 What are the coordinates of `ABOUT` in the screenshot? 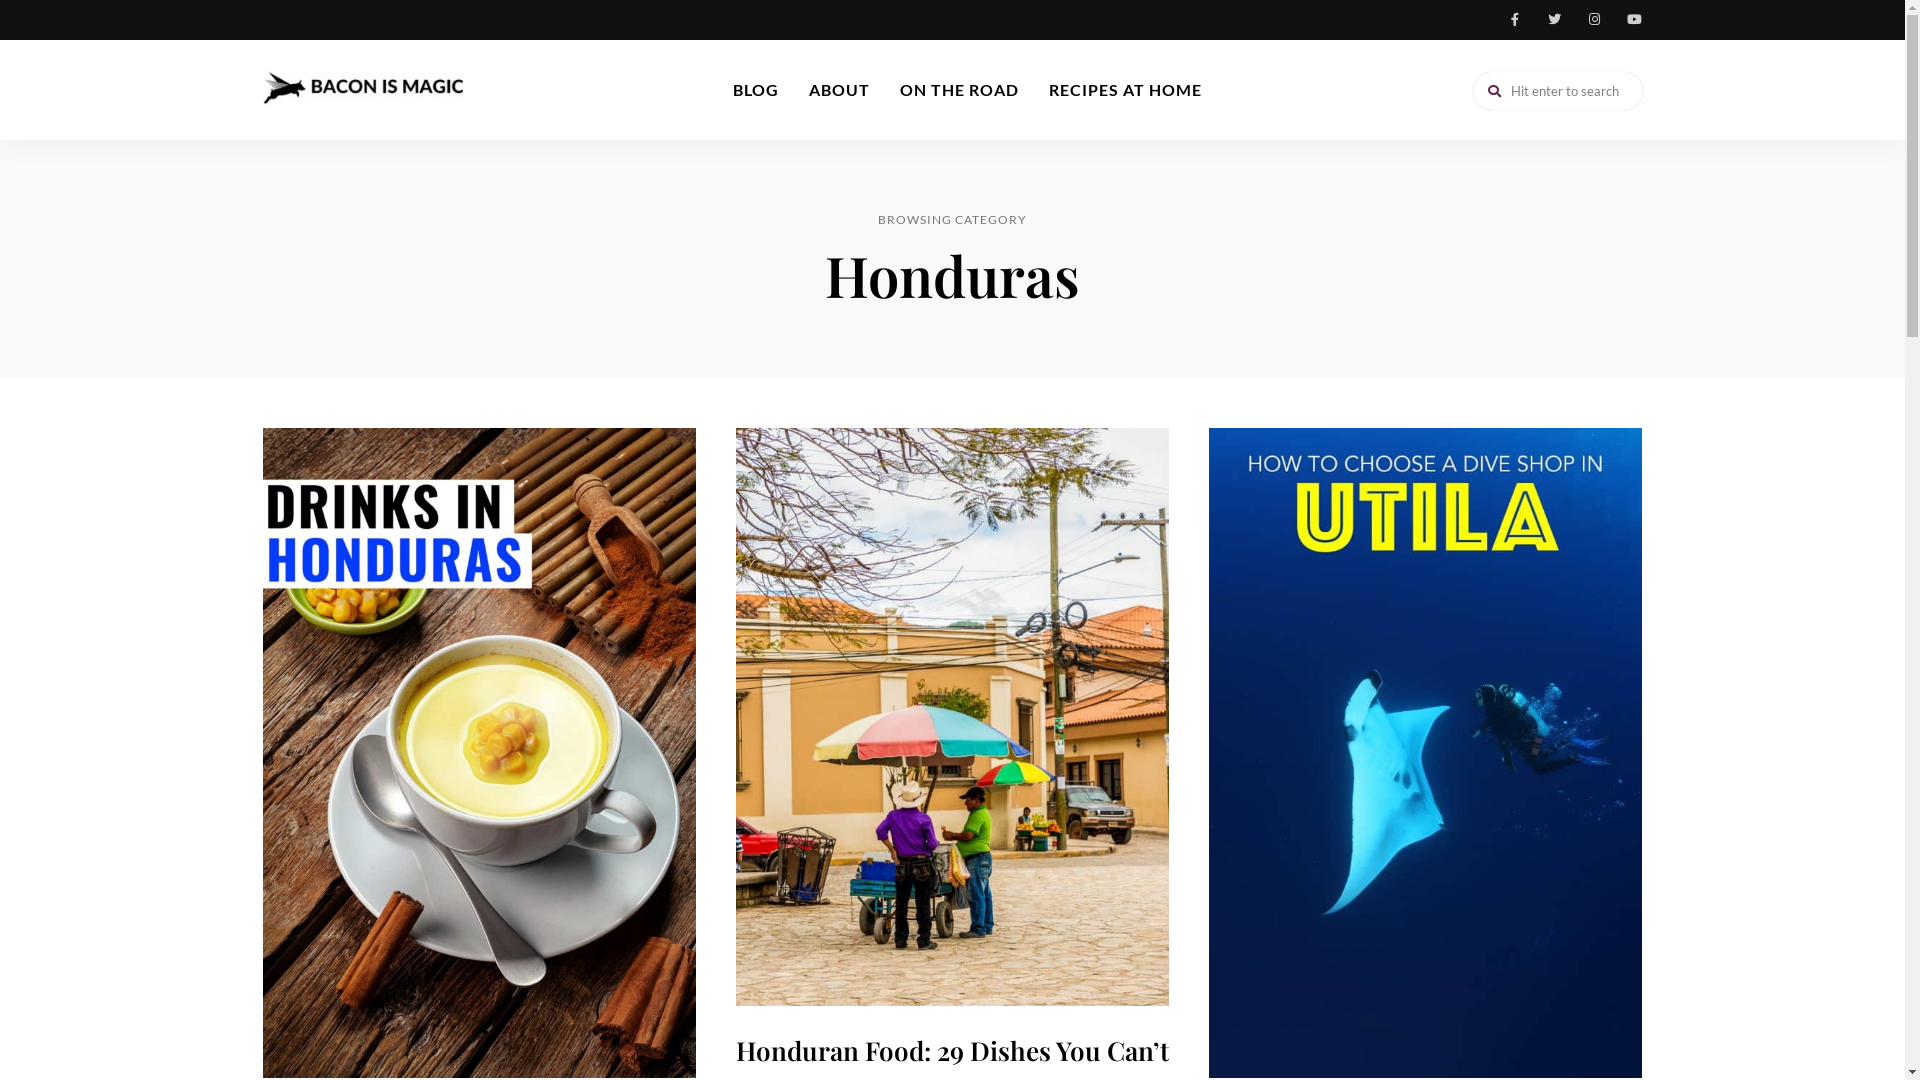 It's located at (840, 90).